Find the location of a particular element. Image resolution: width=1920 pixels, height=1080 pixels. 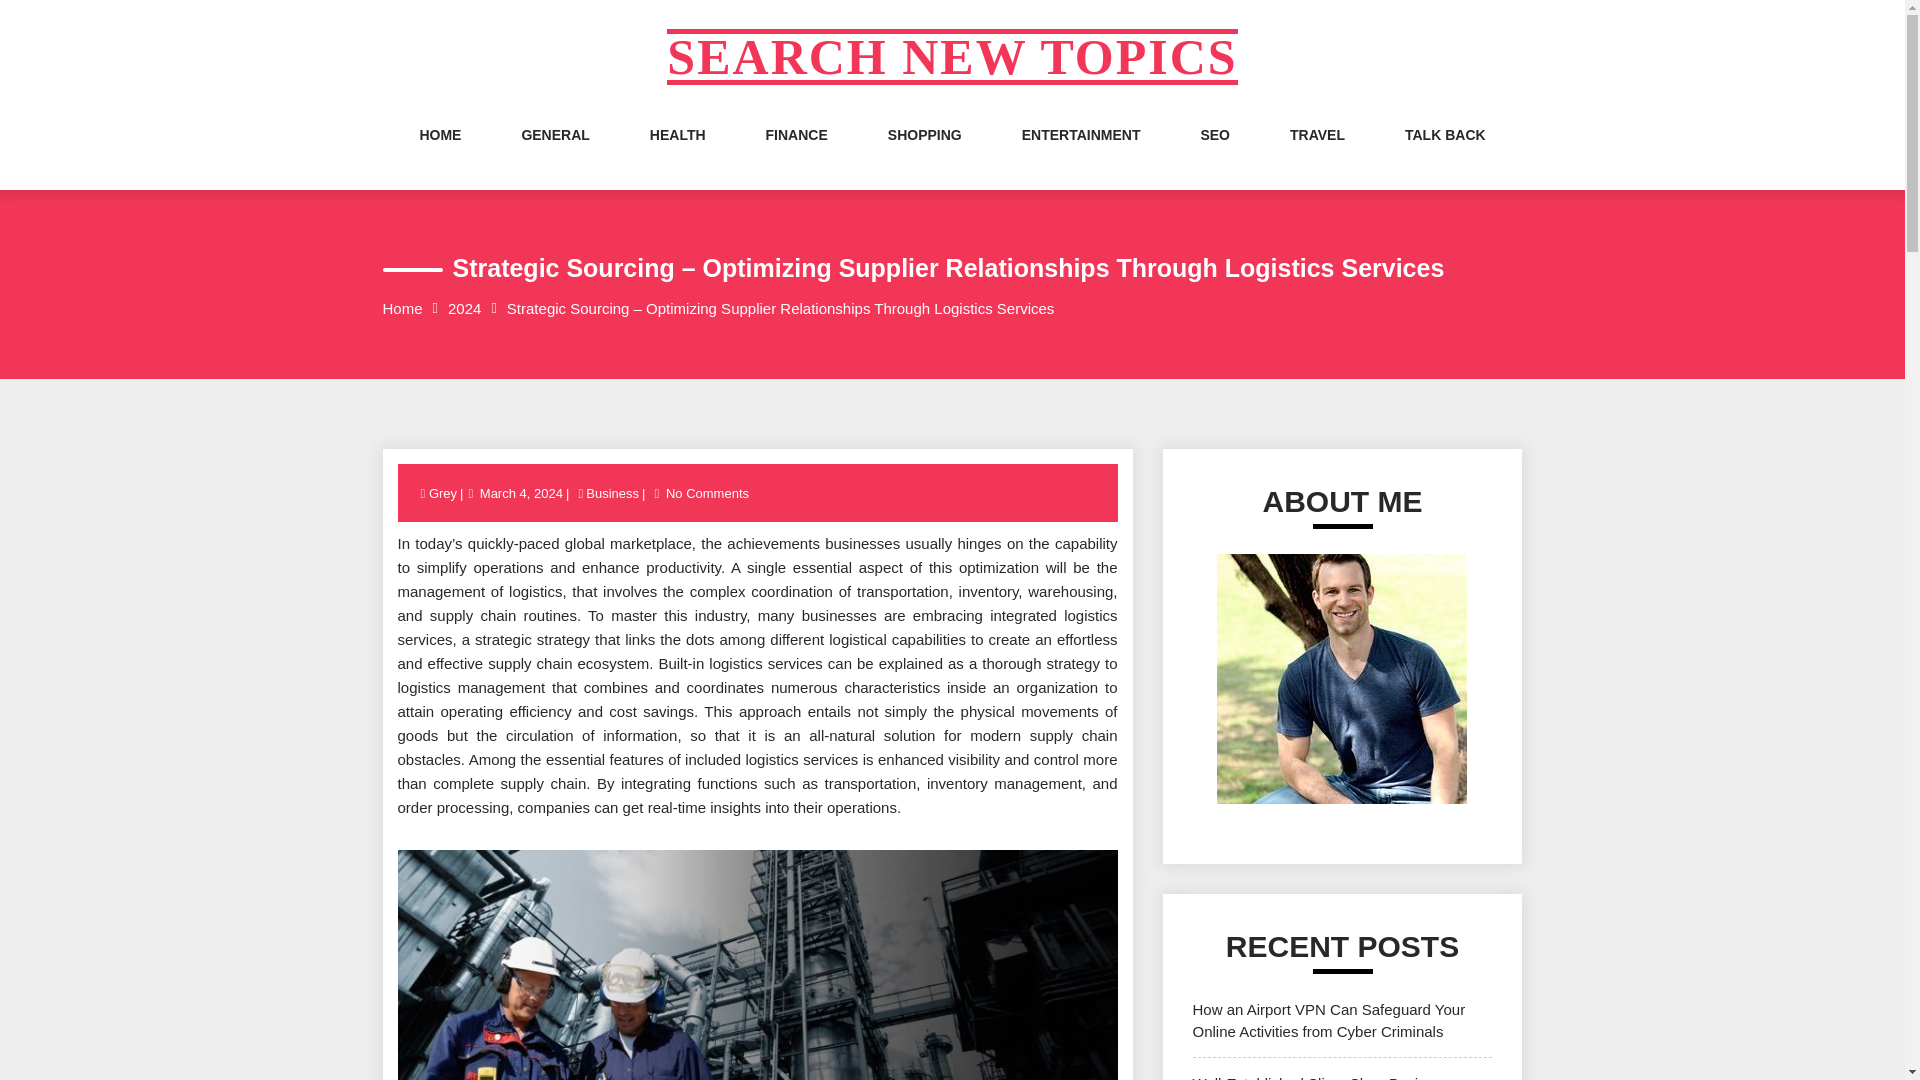

FINANCE is located at coordinates (796, 154).